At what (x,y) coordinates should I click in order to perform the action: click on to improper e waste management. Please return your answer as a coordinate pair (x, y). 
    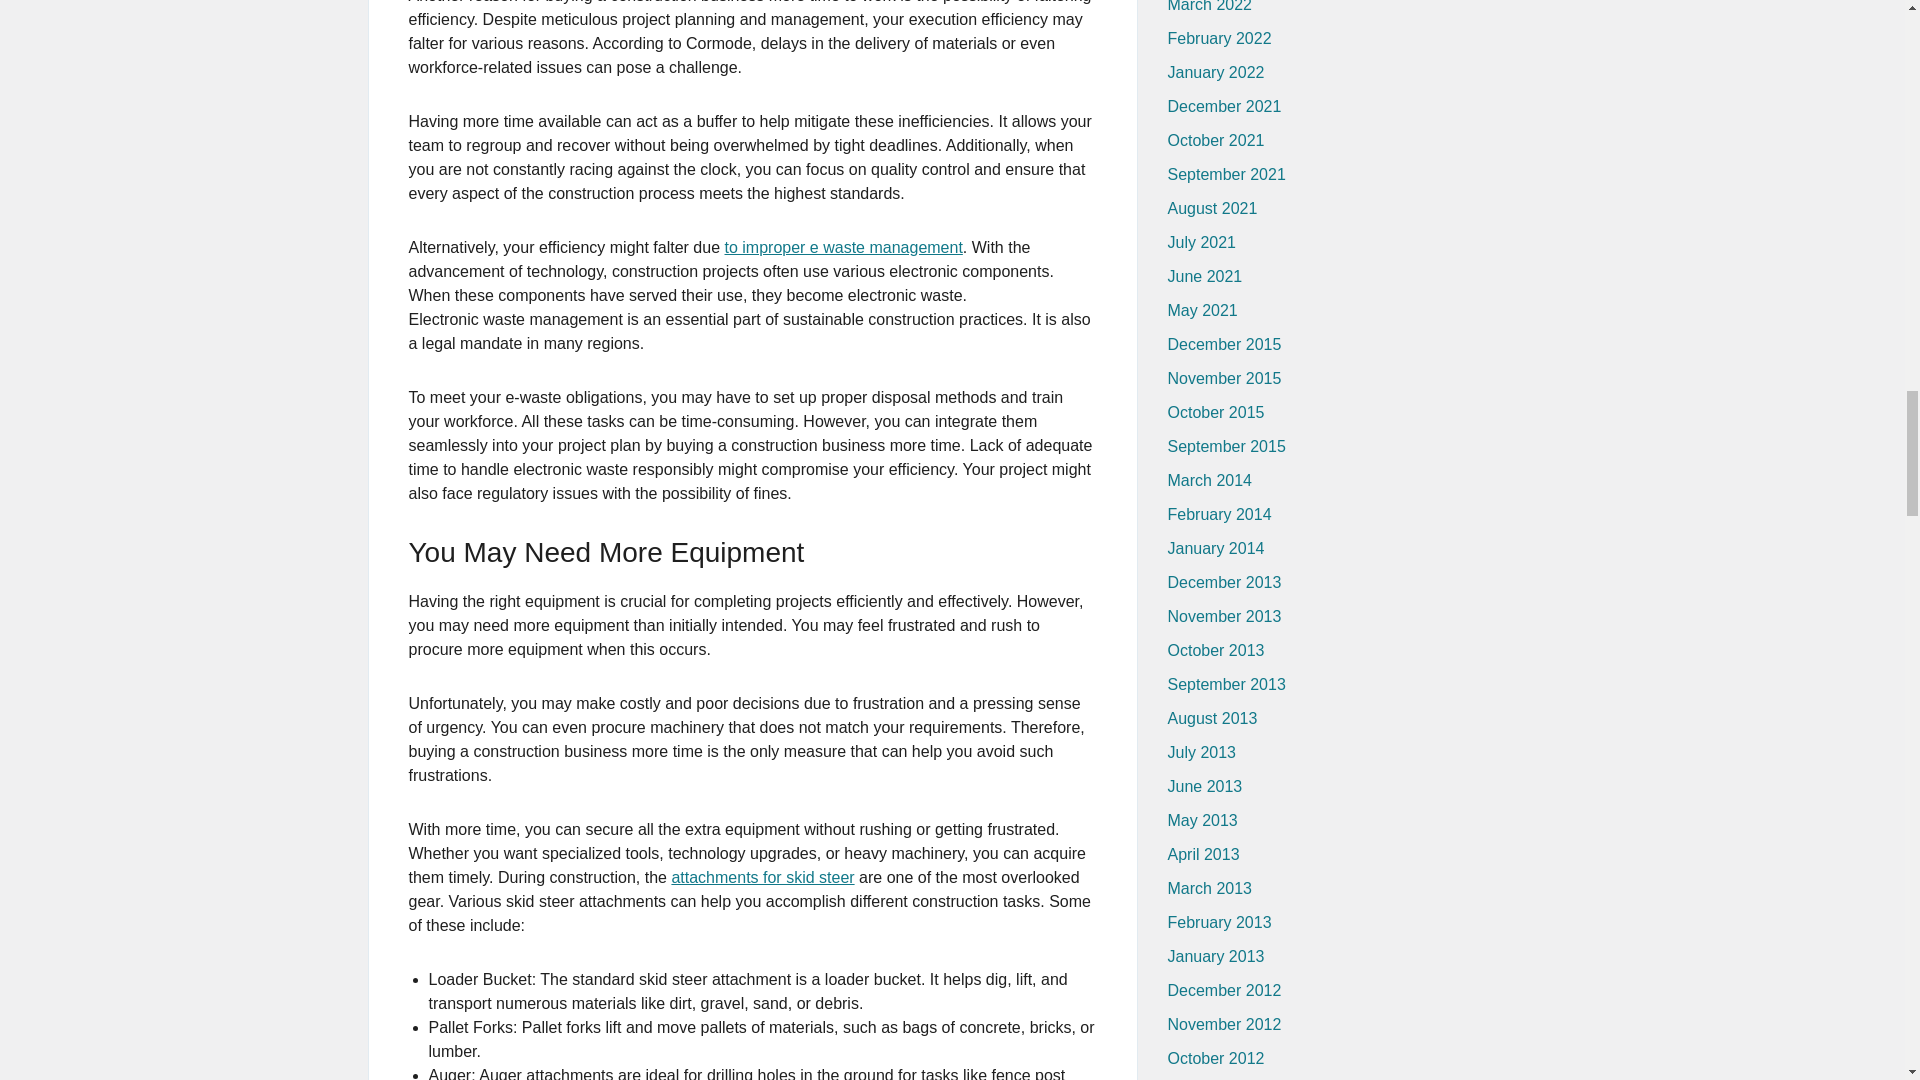
    Looking at the image, I should click on (842, 246).